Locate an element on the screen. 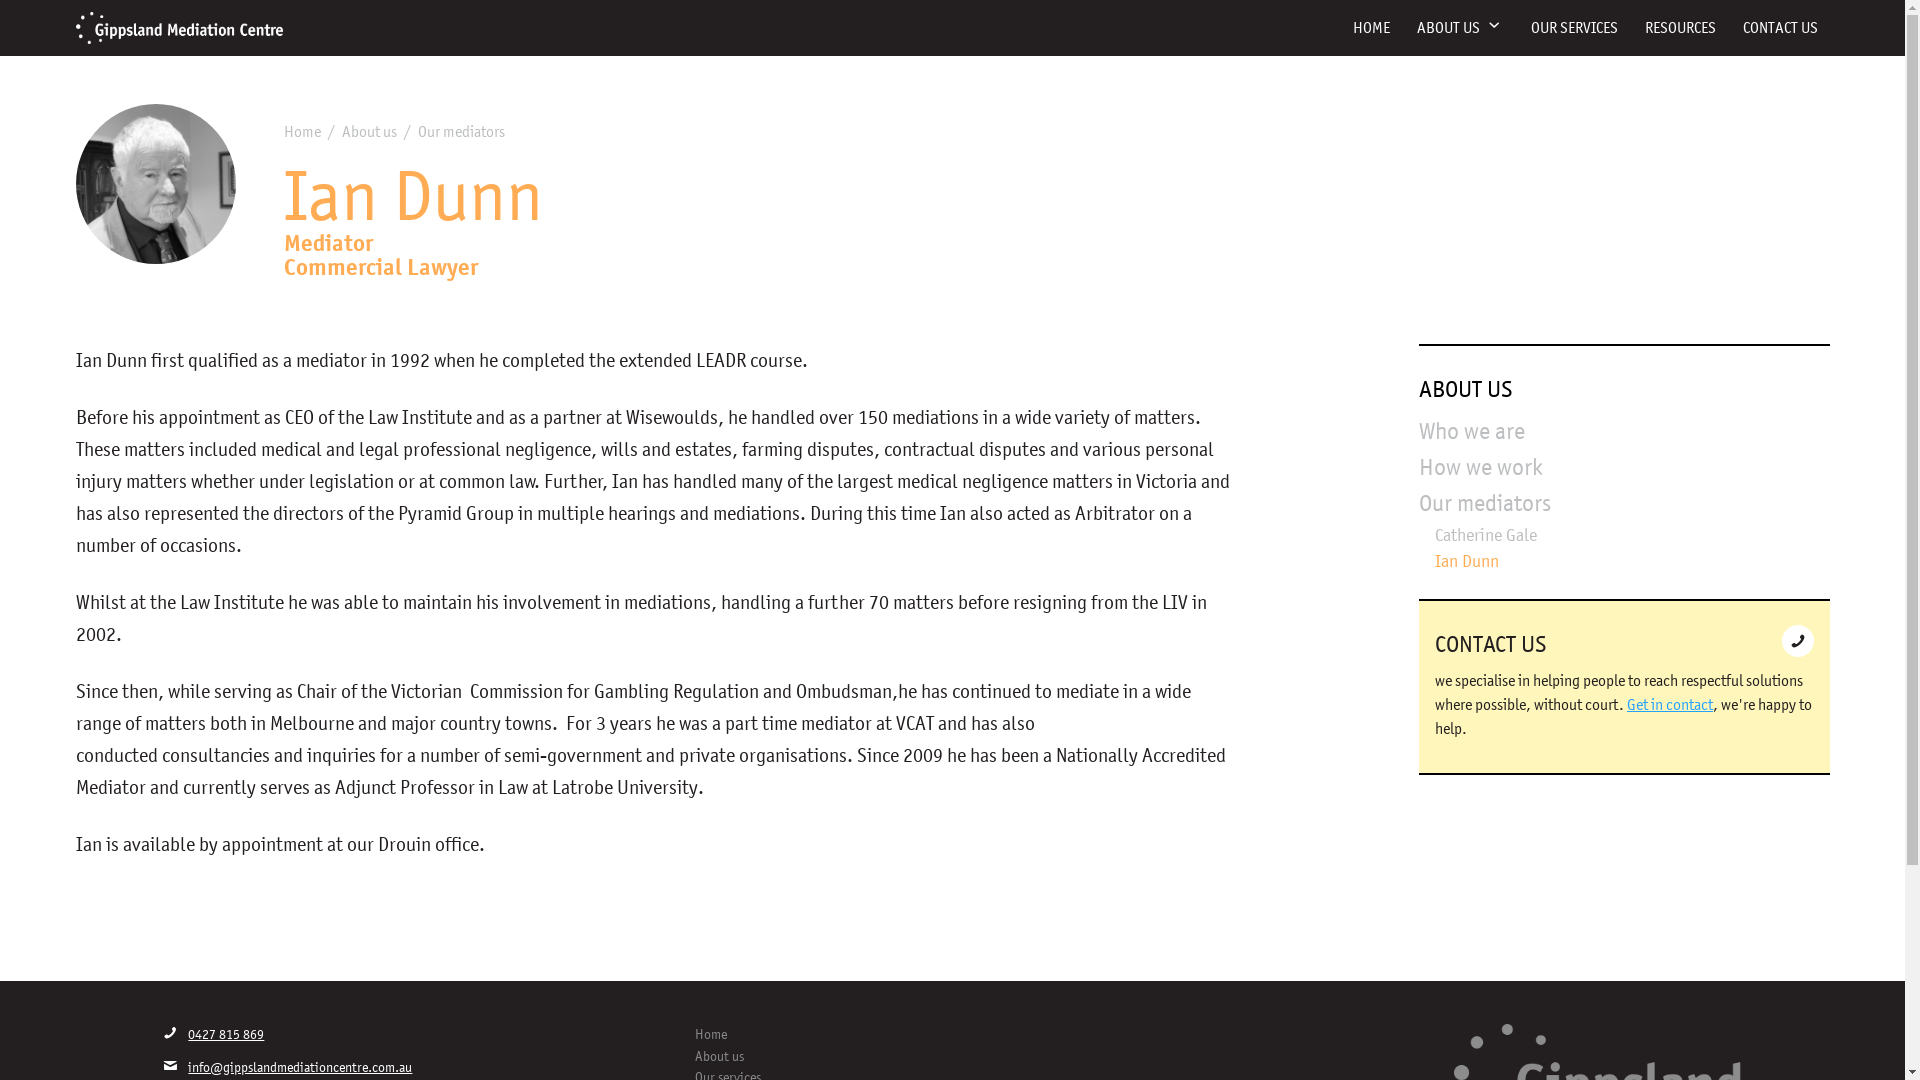 The image size is (1920, 1080). How we work is located at coordinates (1481, 468).